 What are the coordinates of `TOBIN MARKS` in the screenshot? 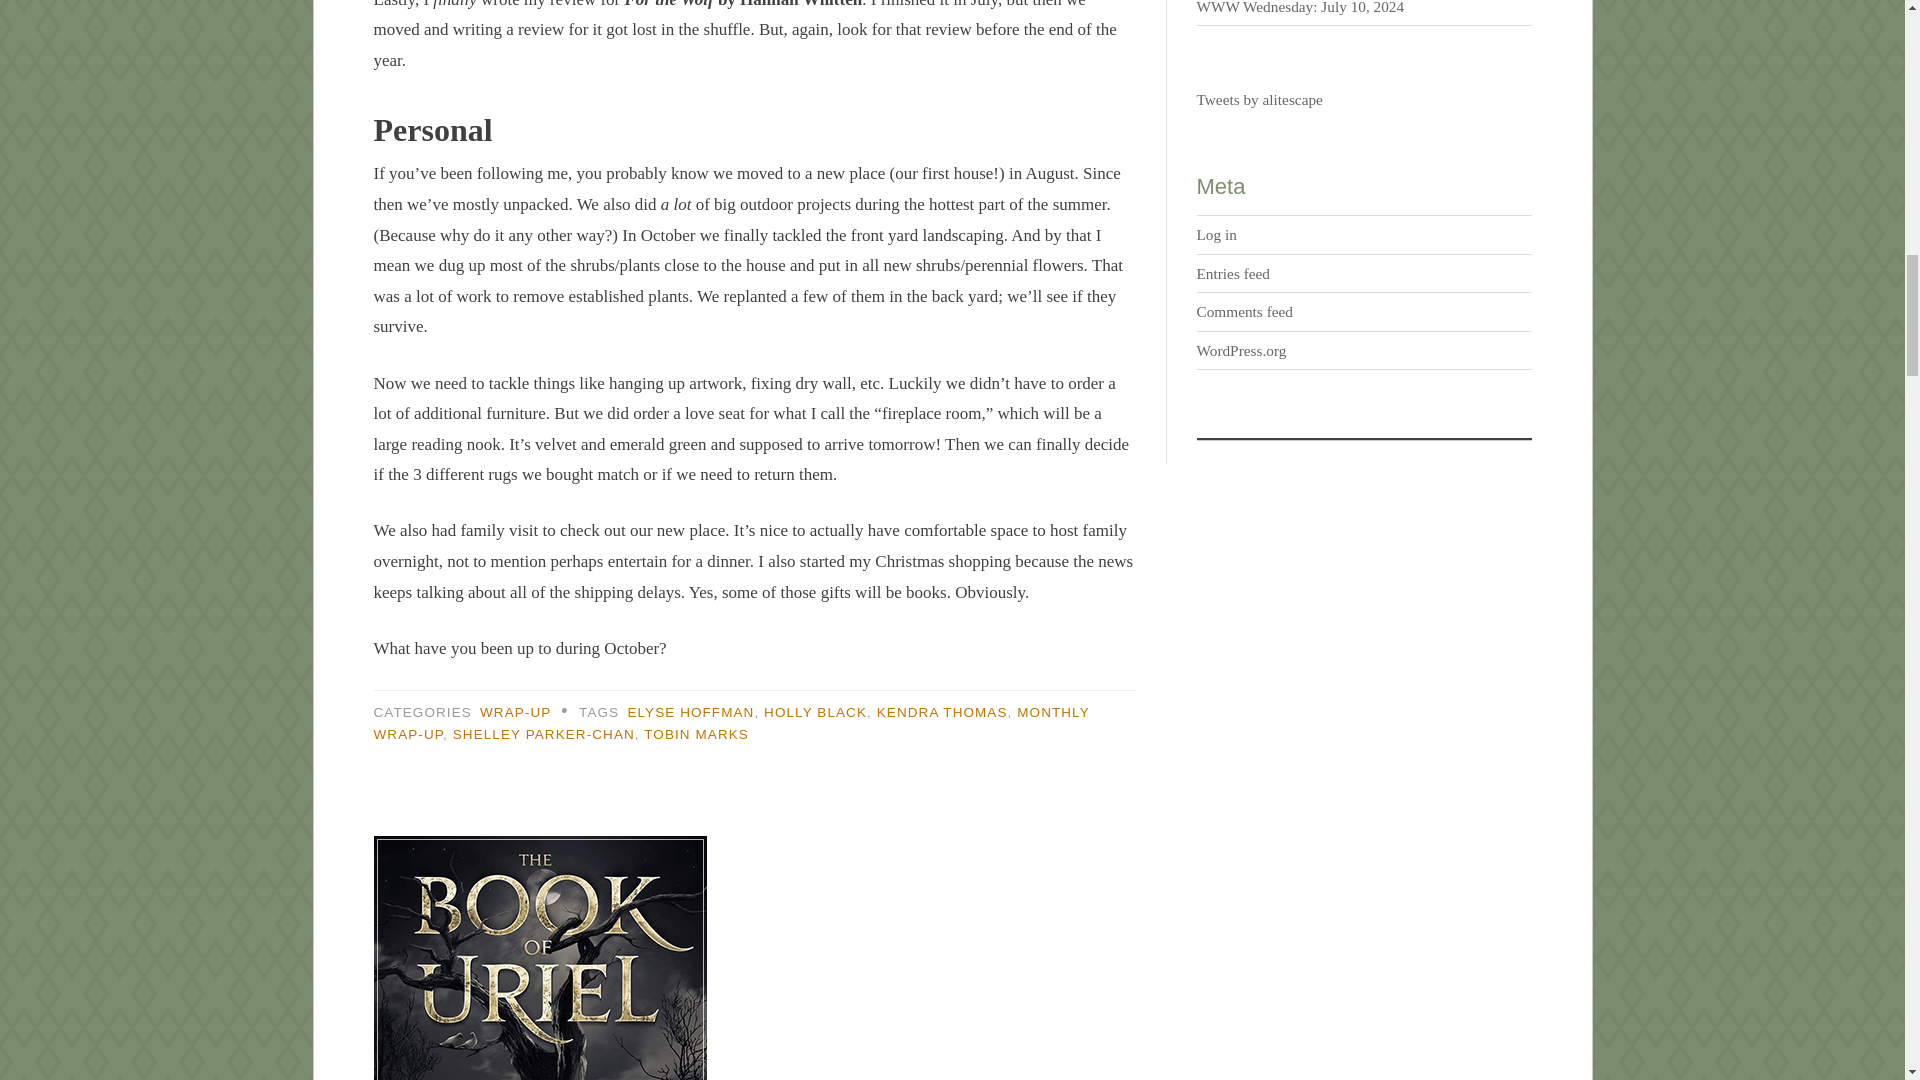 It's located at (696, 734).